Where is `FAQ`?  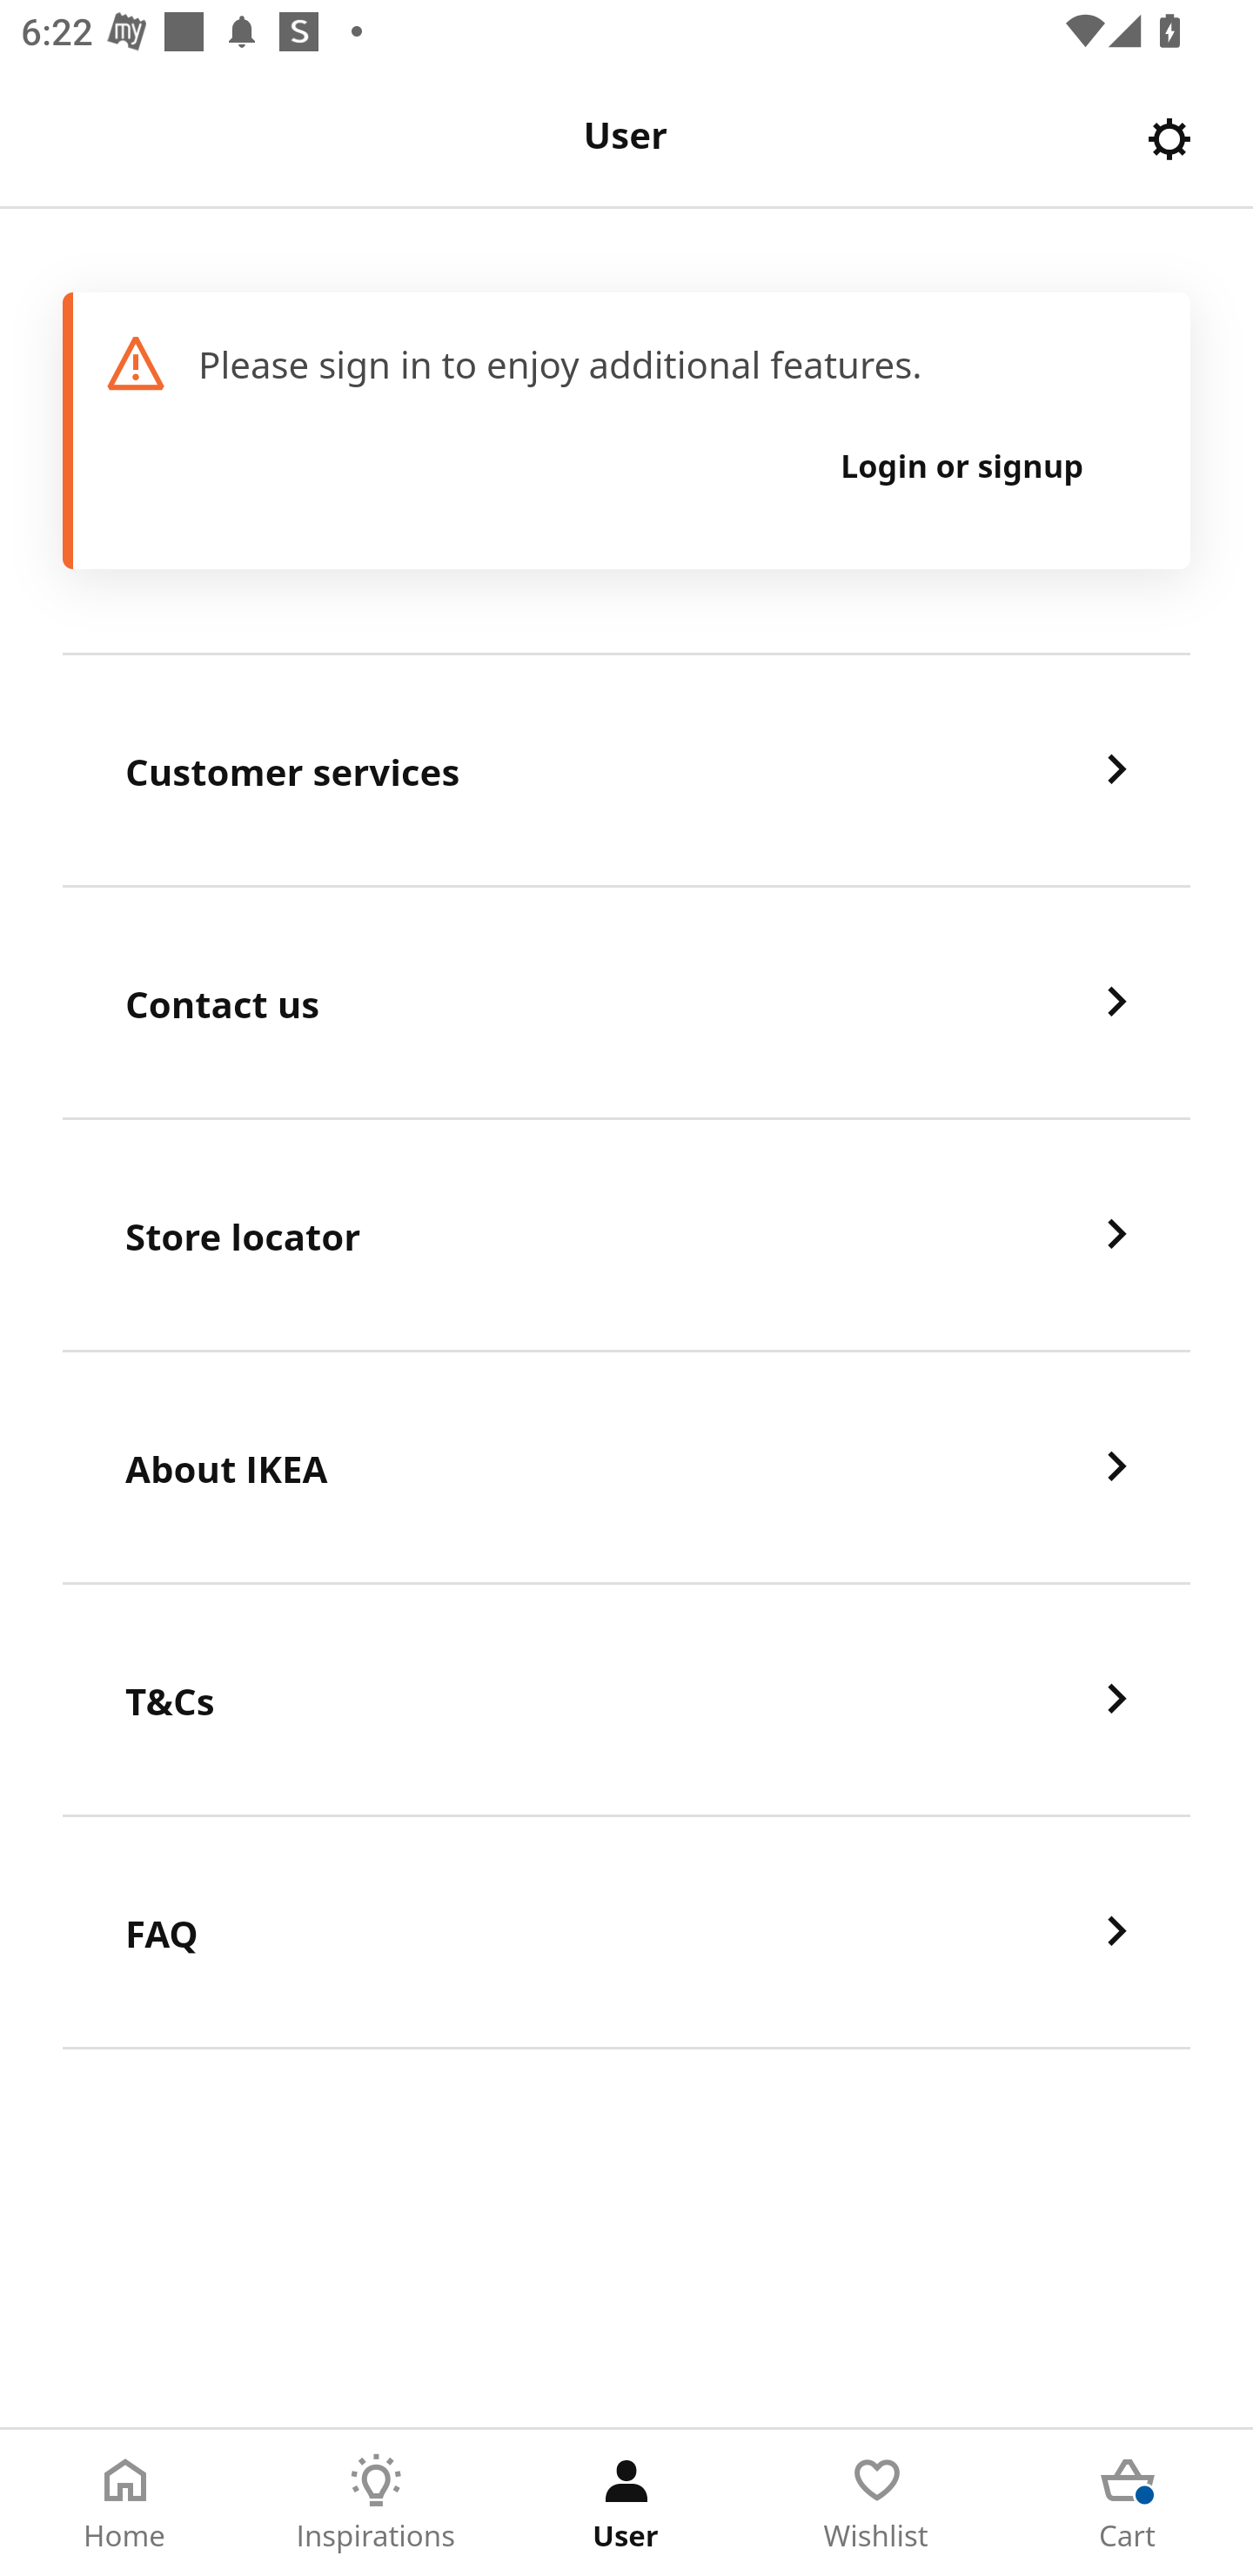
FAQ is located at coordinates (626, 1933).